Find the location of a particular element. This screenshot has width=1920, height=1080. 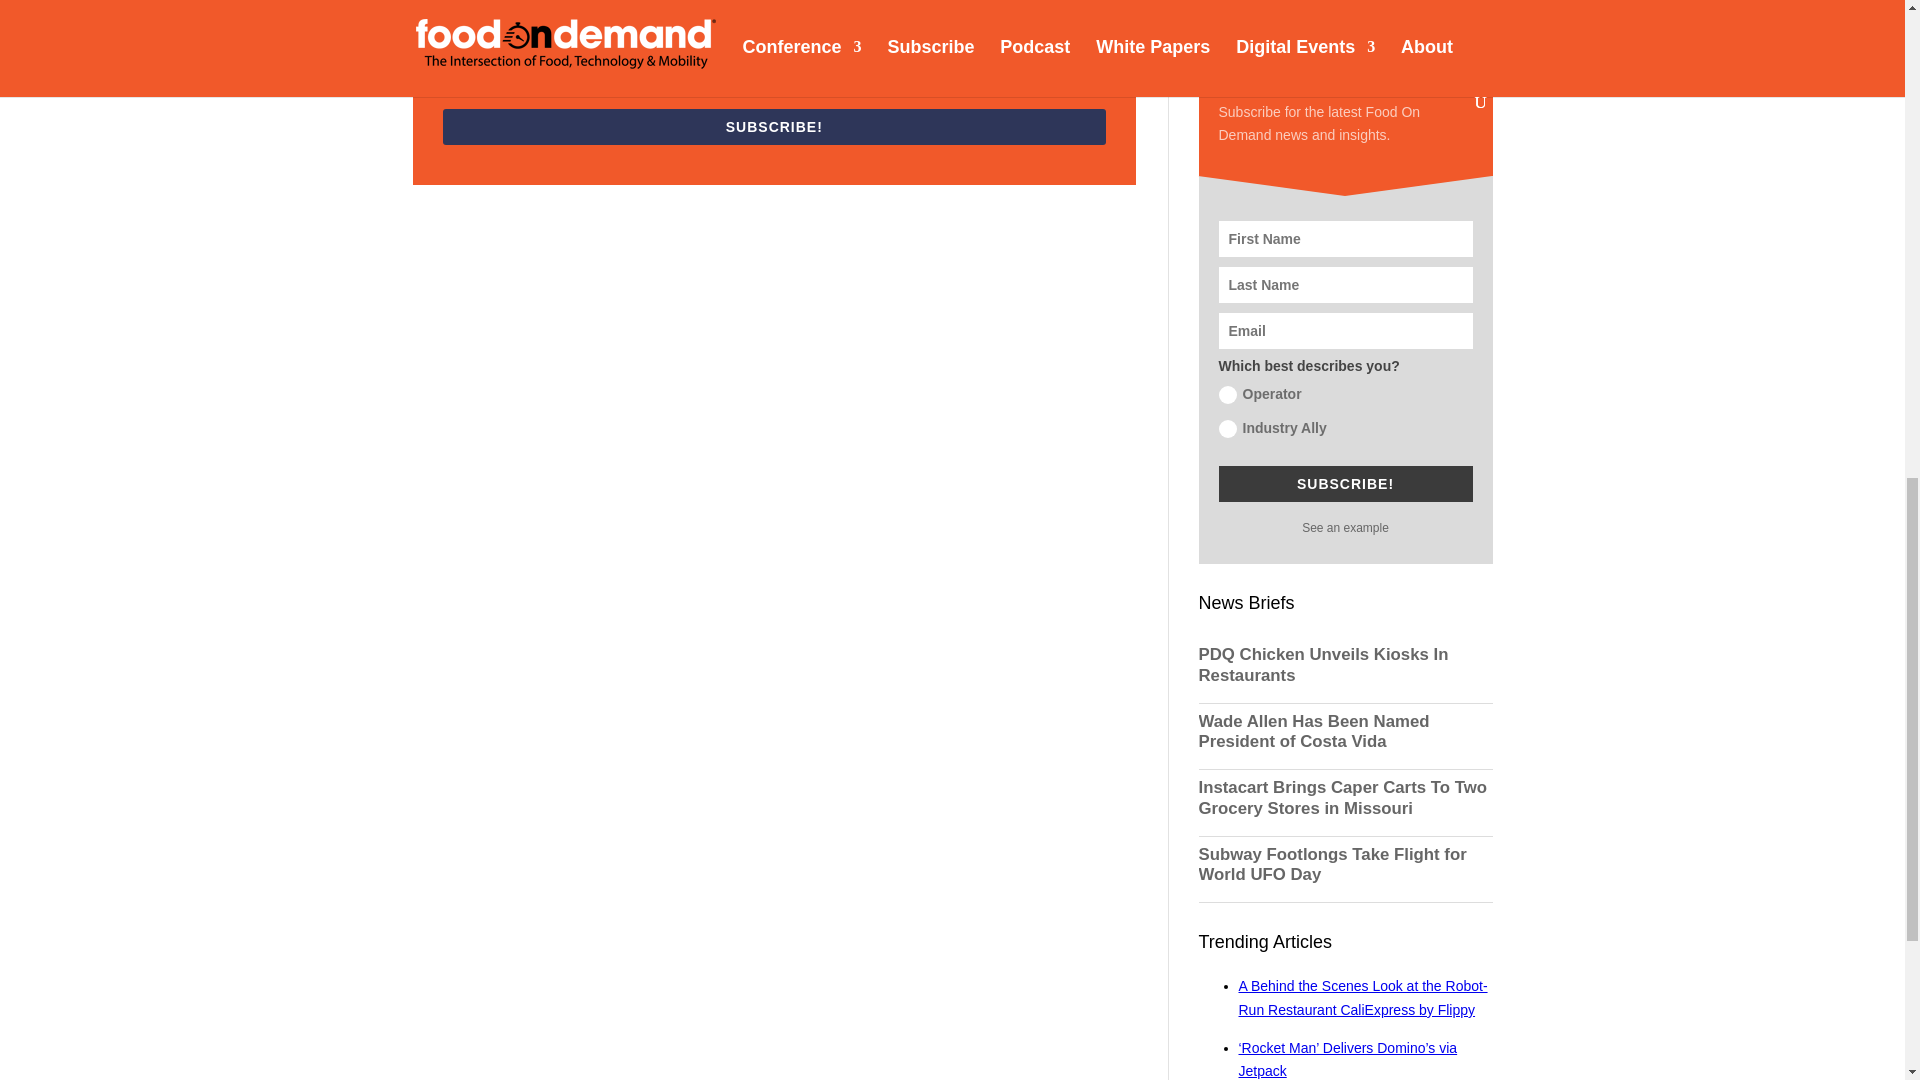

See an example is located at coordinates (1344, 527).